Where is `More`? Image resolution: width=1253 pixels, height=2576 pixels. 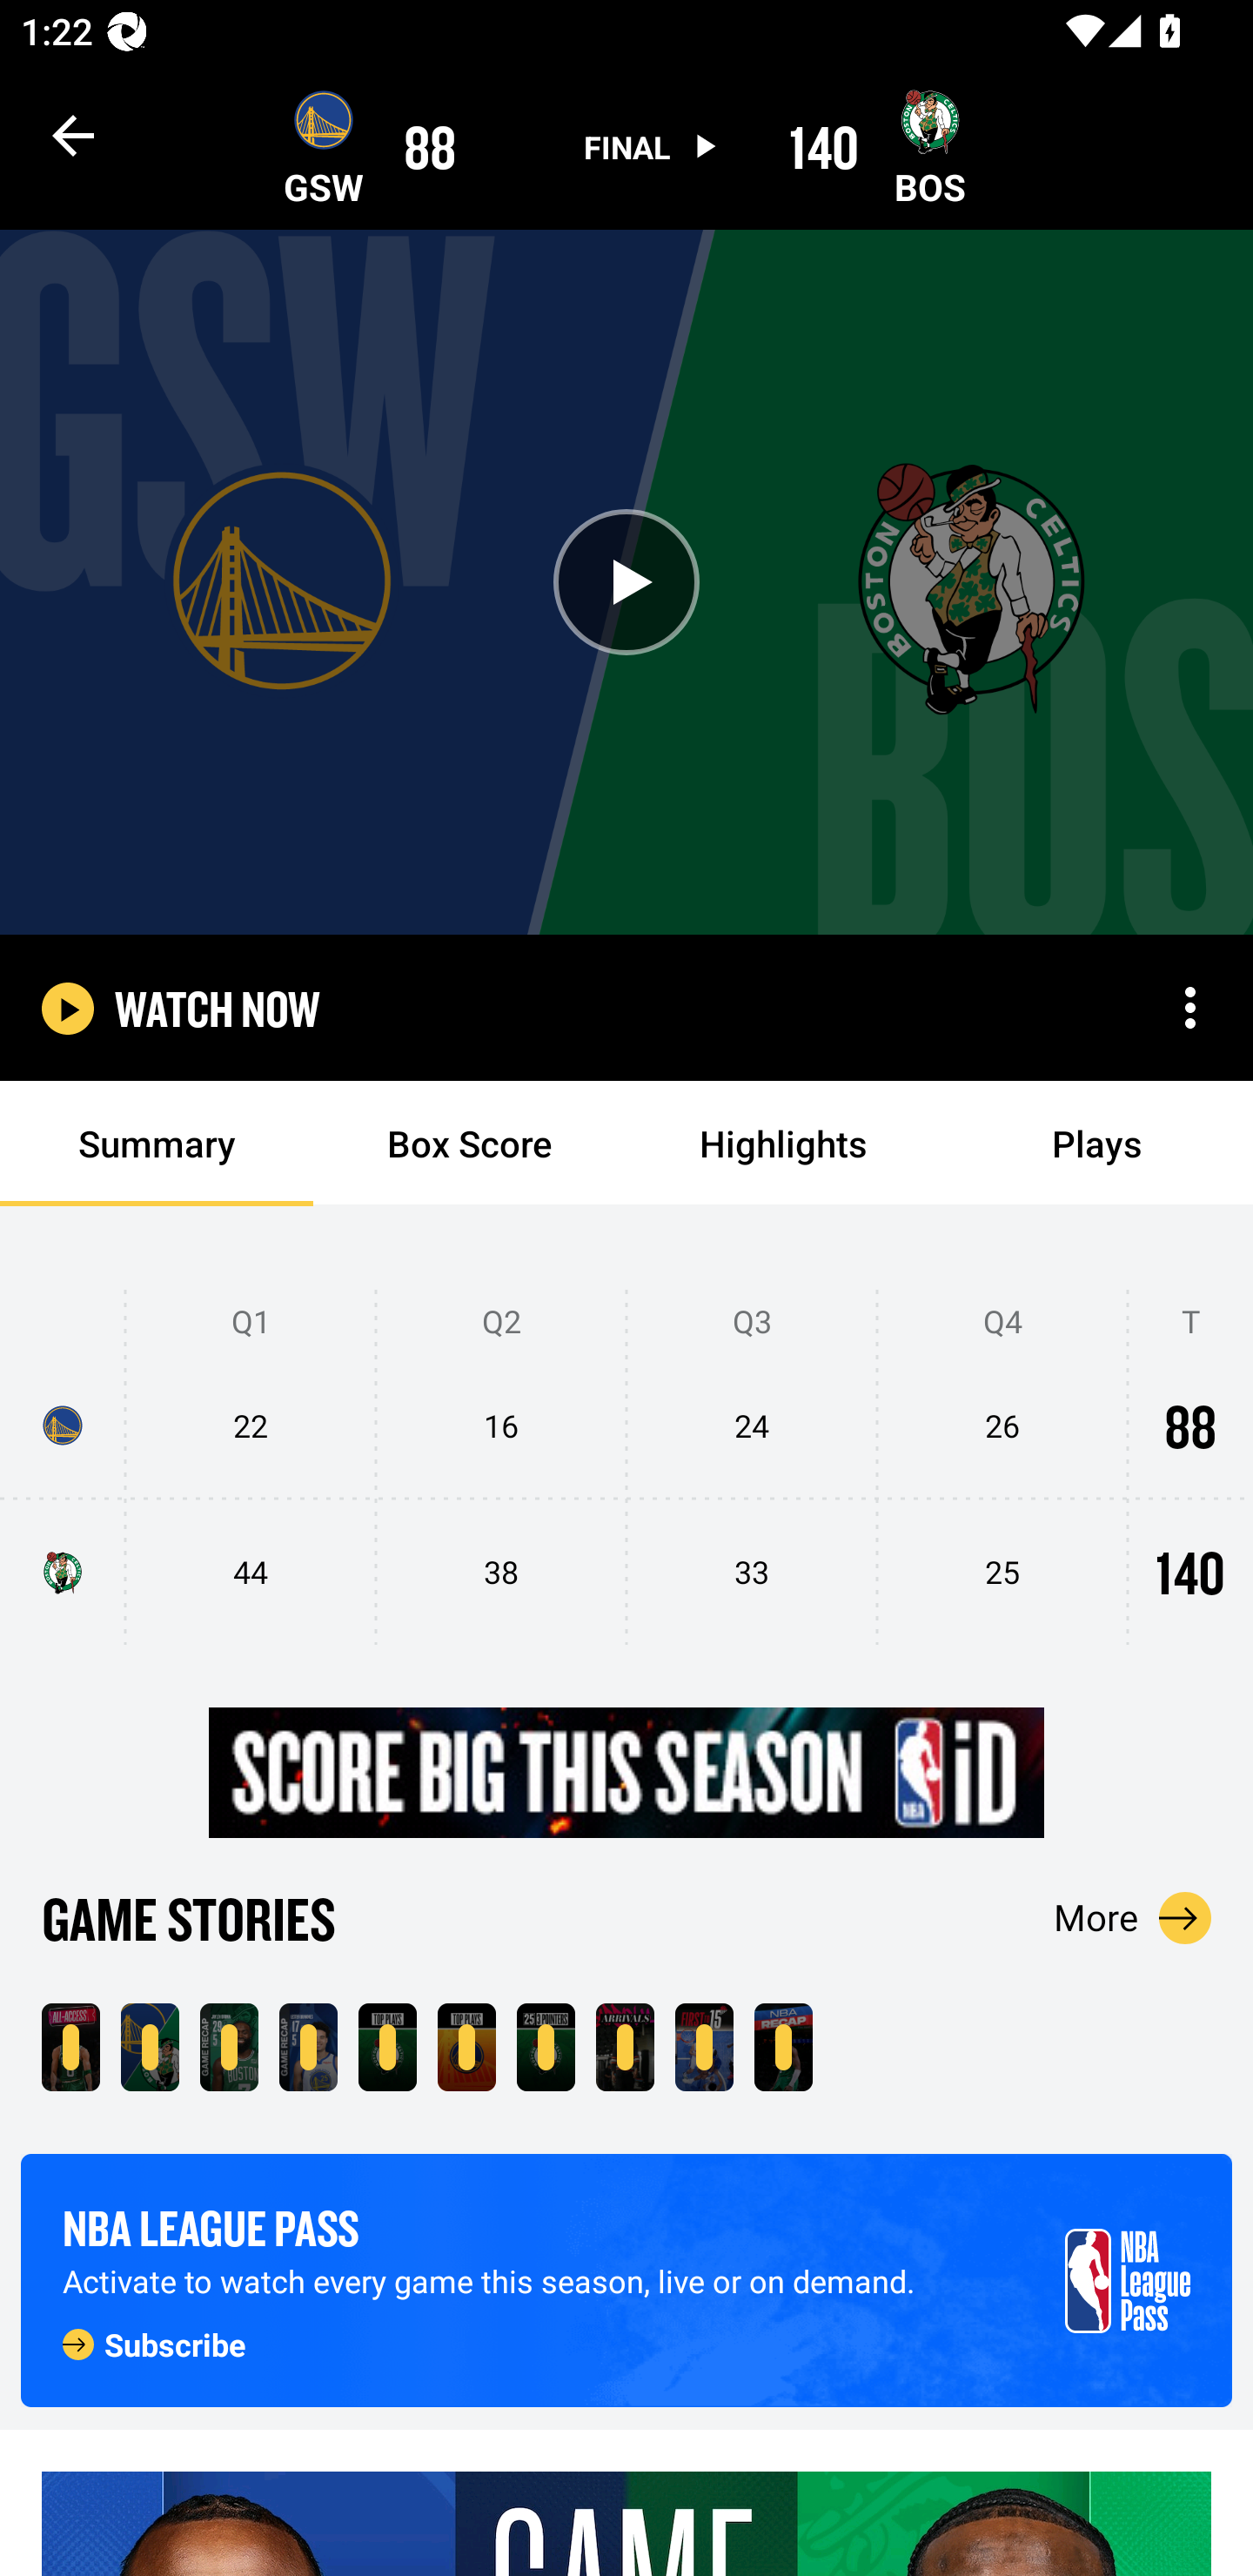
More is located at coordinates (1133, 1917).